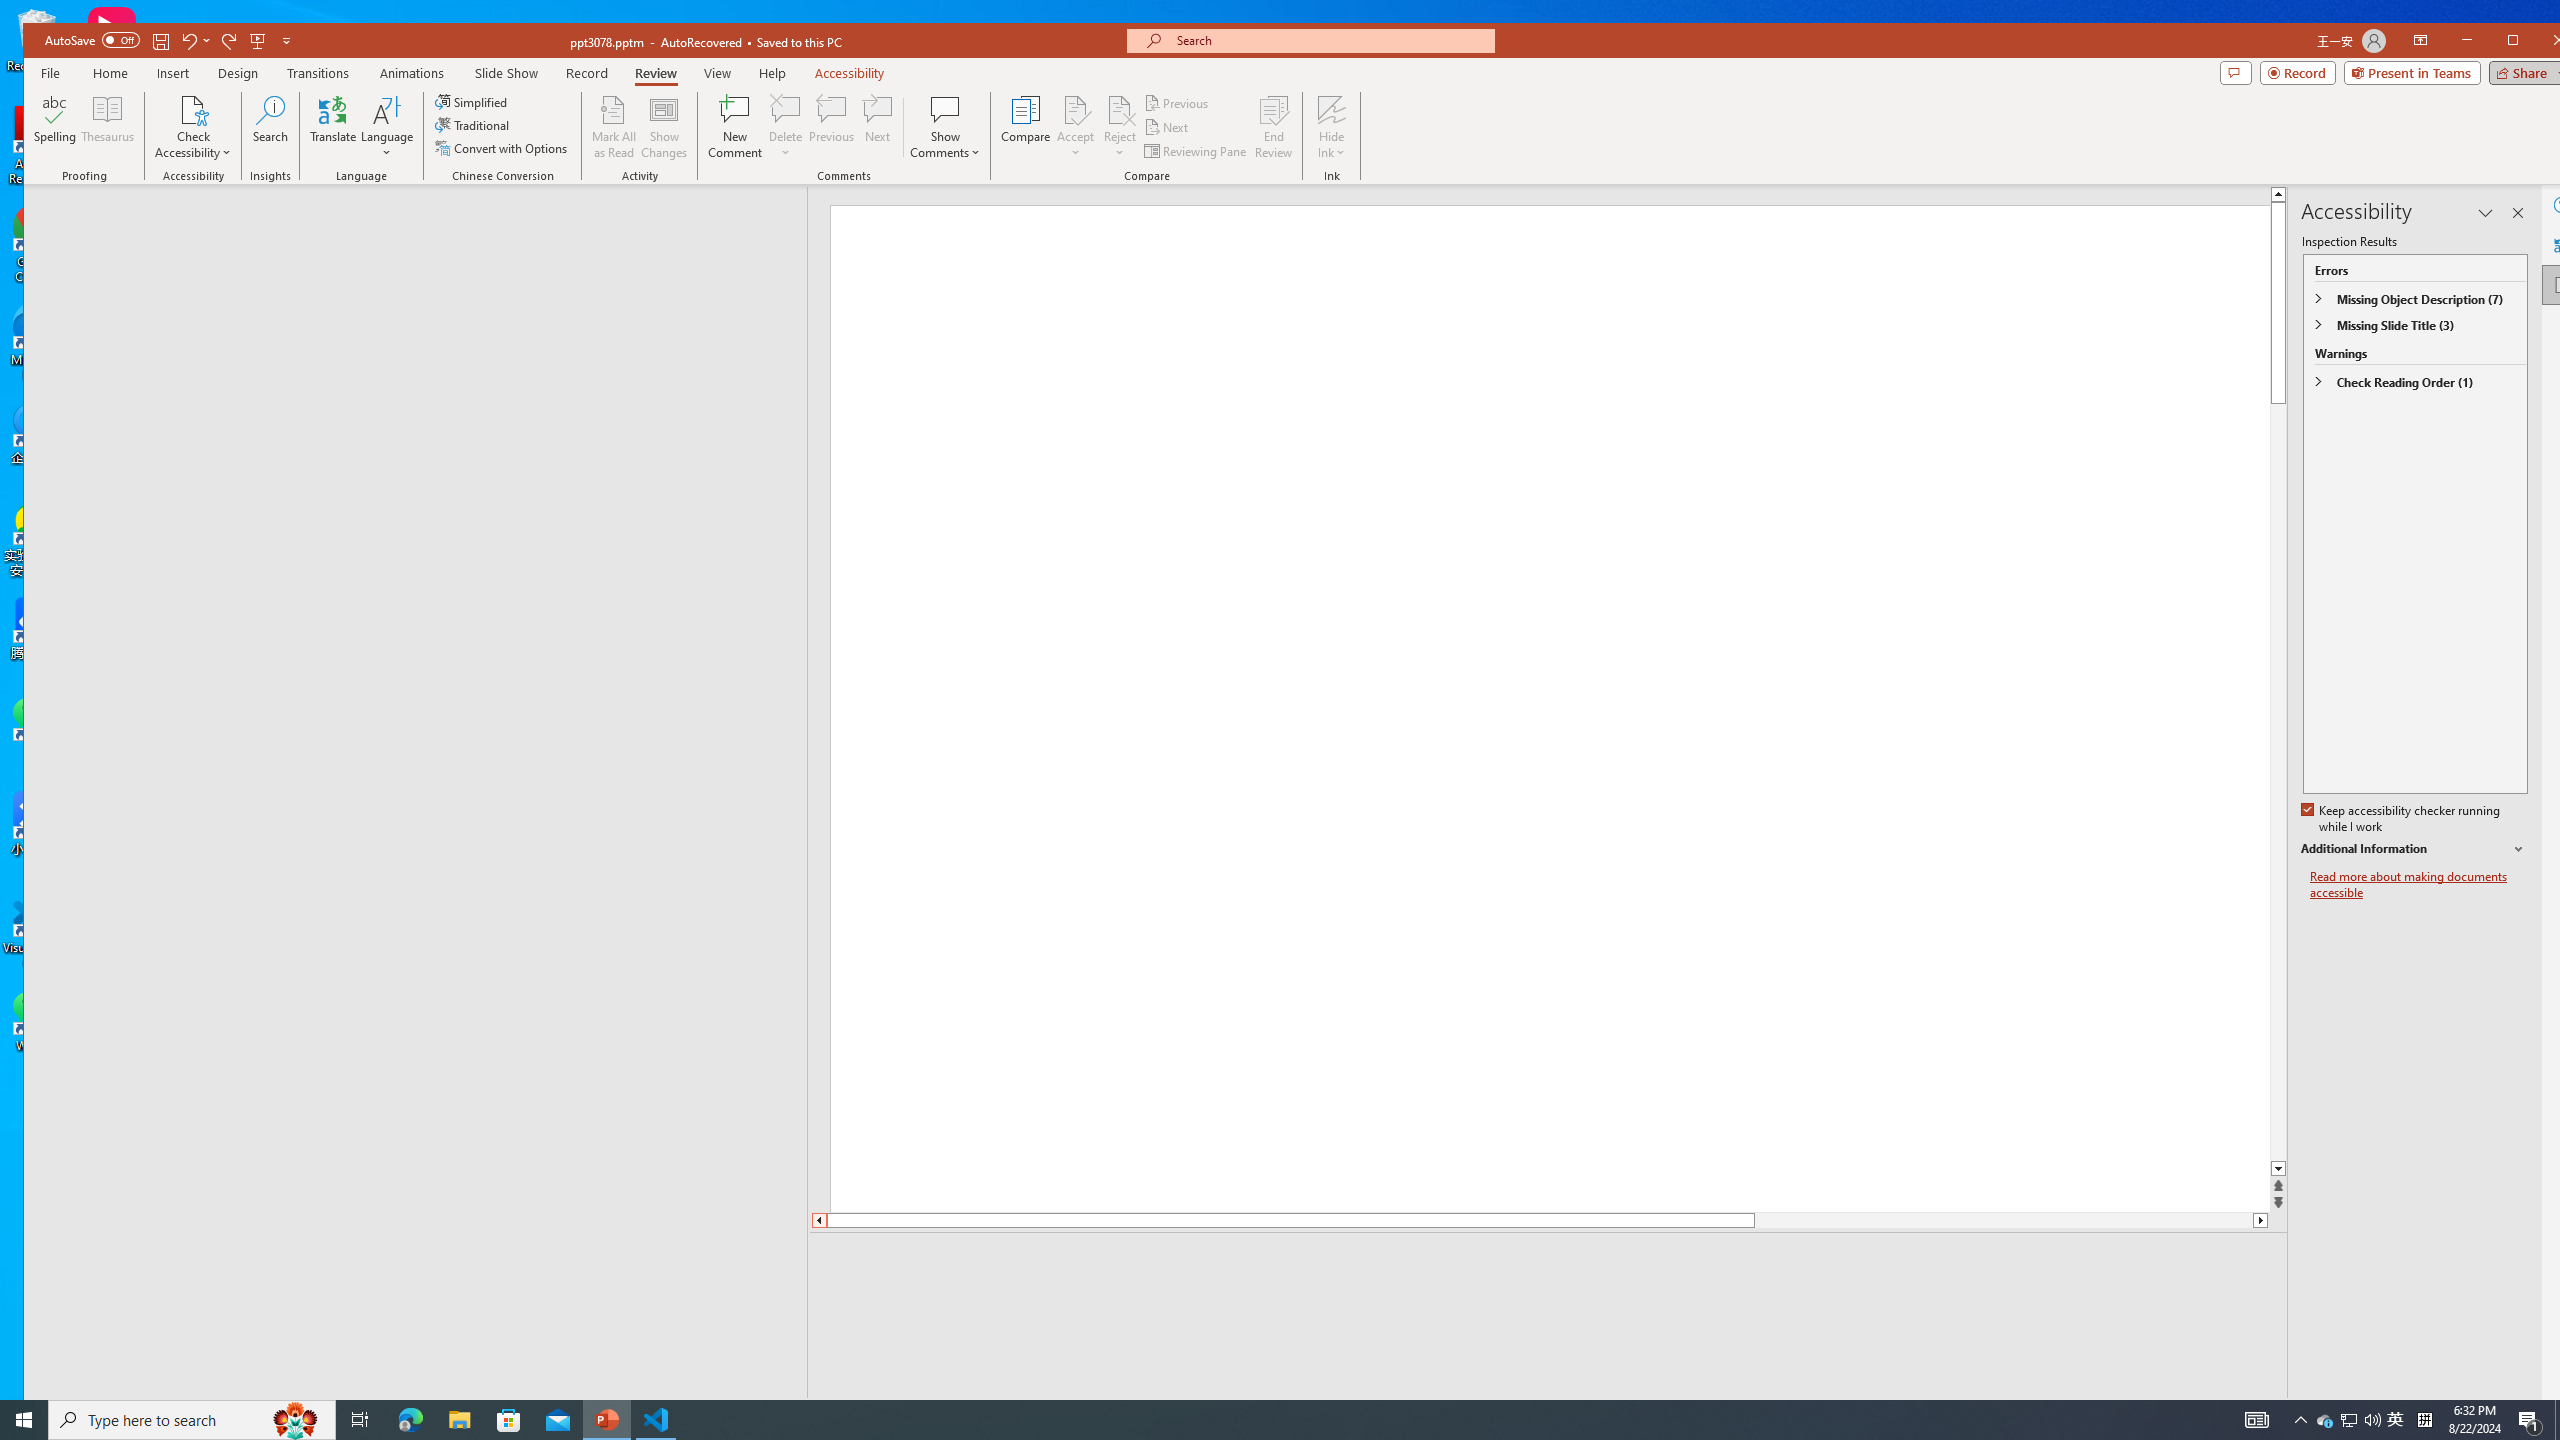 The height and width of the screenshot is (1440, 2560). What do you see at coordinates (423, 226) in the screenshot?
I see `Outline` at bounding box center [423, 226].